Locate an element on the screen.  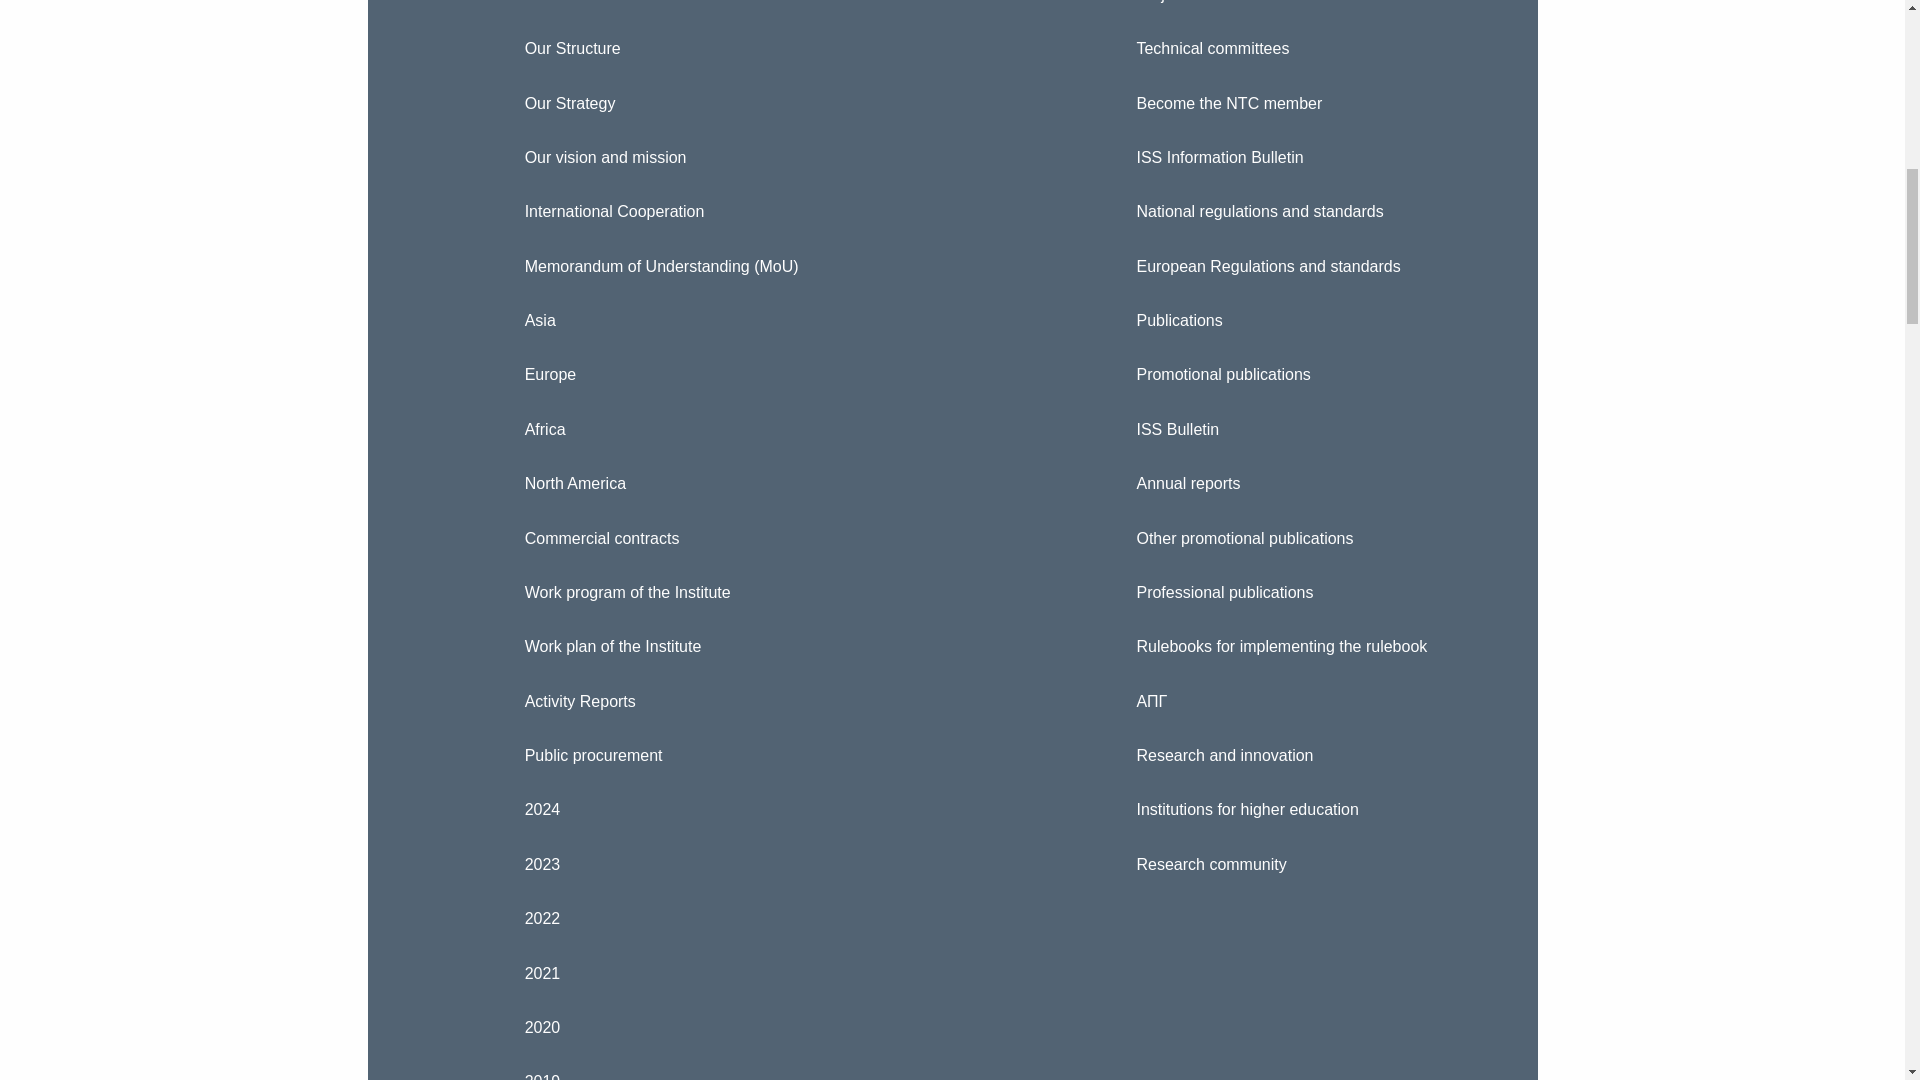
Public procurement is located at coordinates (792, 756).